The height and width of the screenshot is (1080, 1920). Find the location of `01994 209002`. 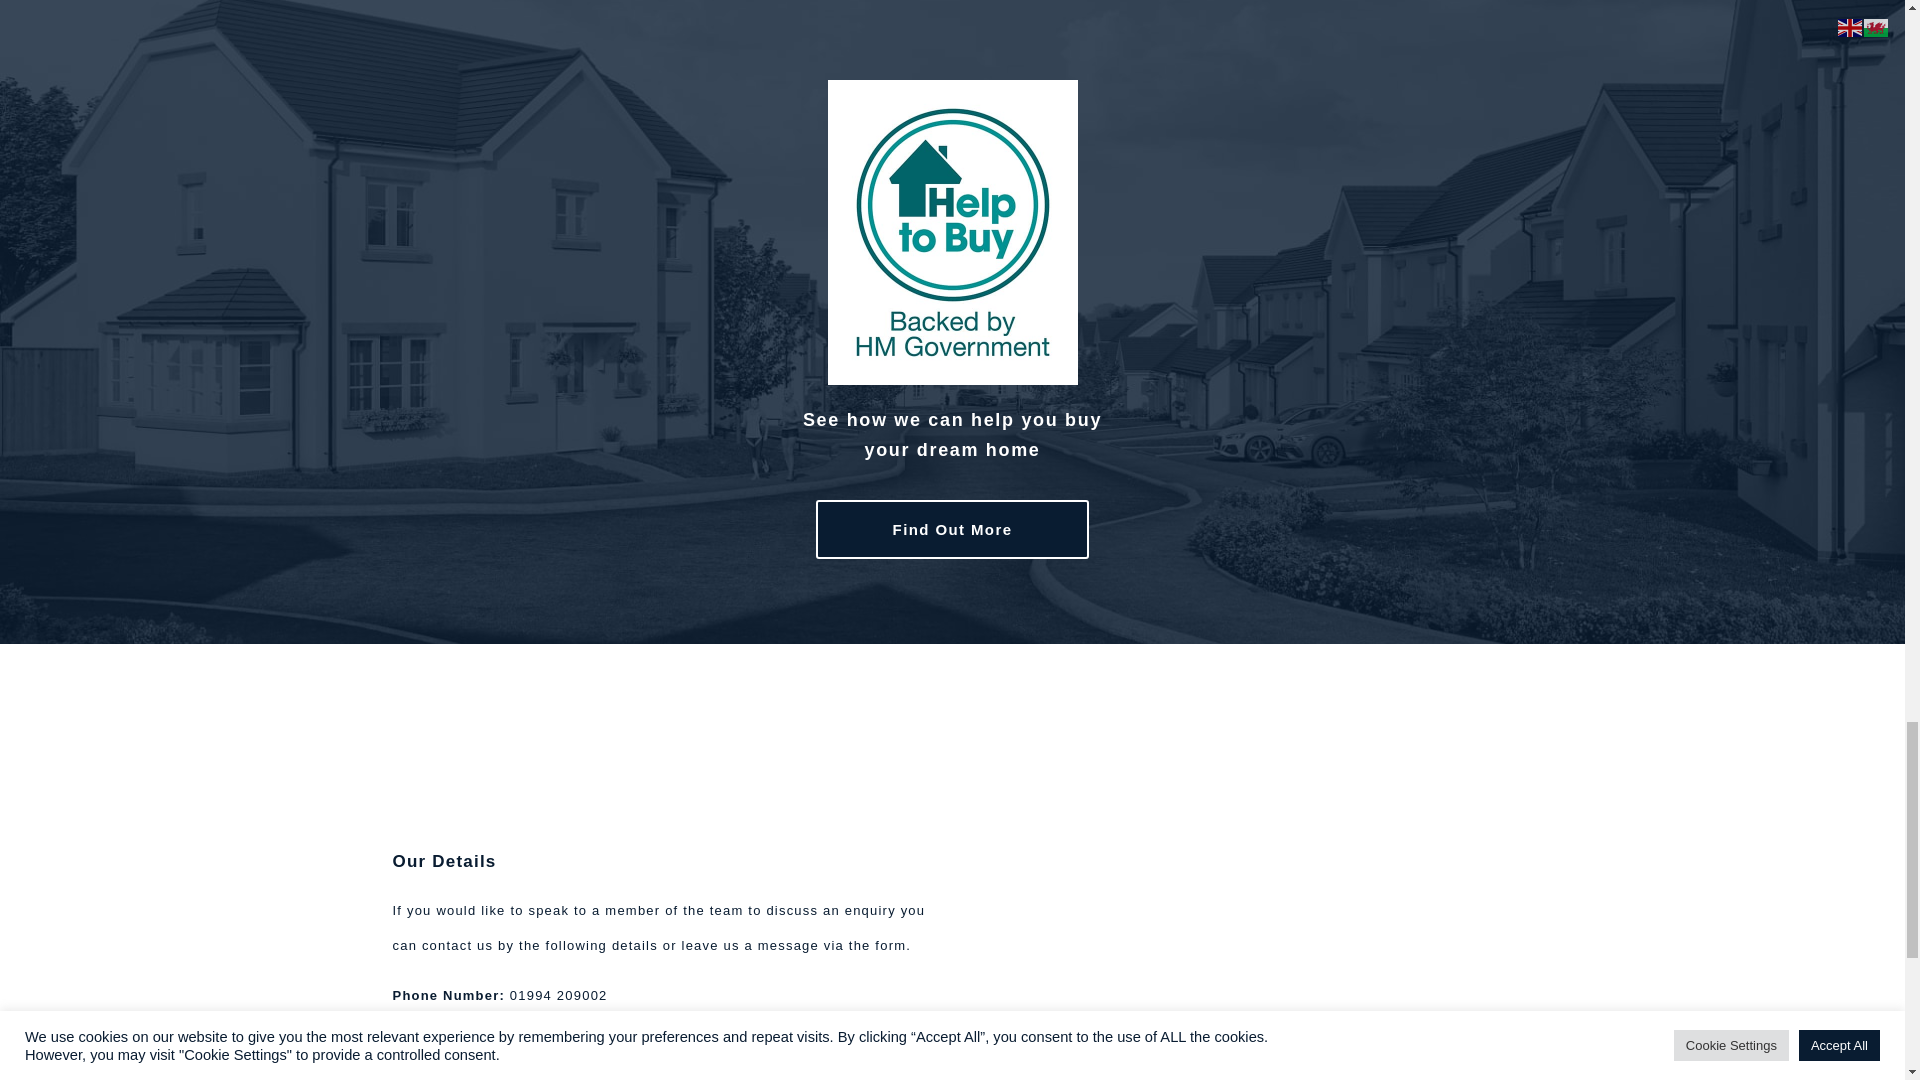

01994 209002 is located at coordinates (559, 996).